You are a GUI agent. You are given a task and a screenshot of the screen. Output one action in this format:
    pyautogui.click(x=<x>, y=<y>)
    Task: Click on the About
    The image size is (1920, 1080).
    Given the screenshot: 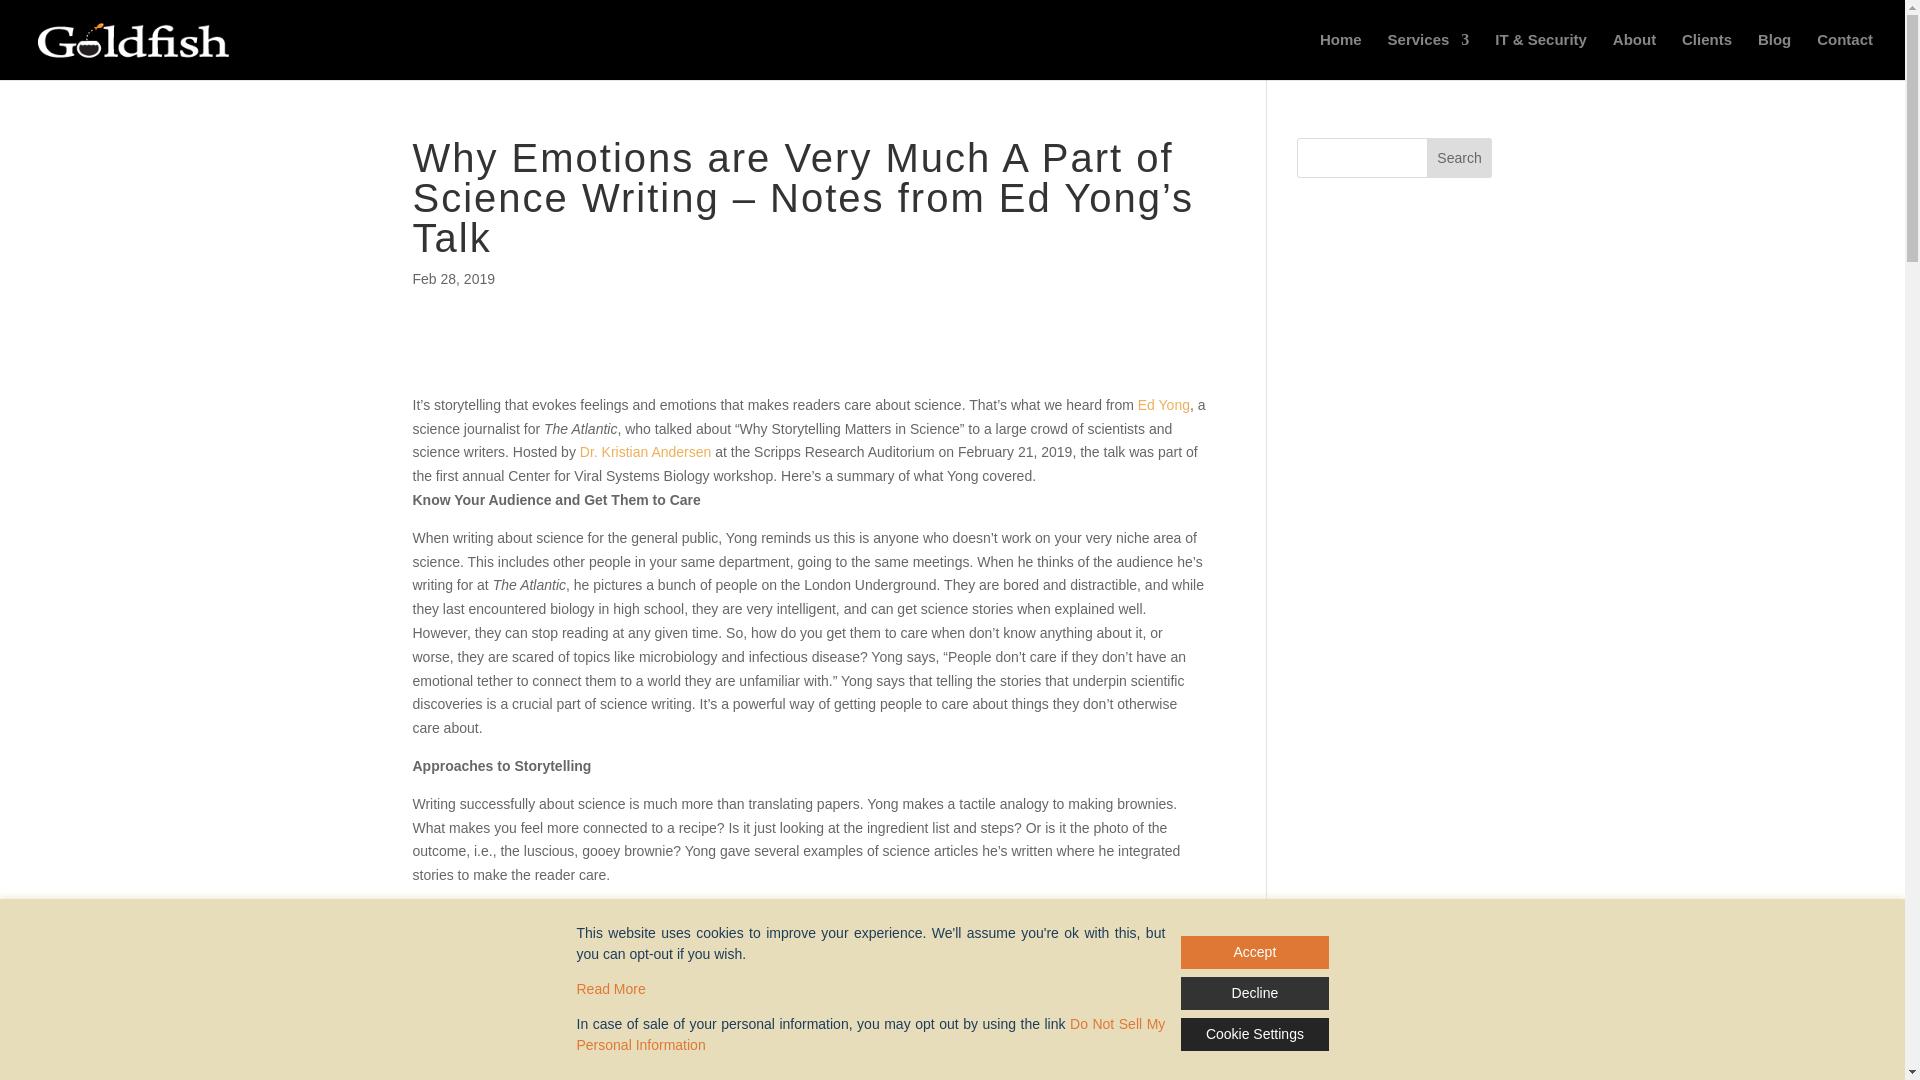 What is the action you would take?
    pyautogui.click(x=1634, y=56)
    